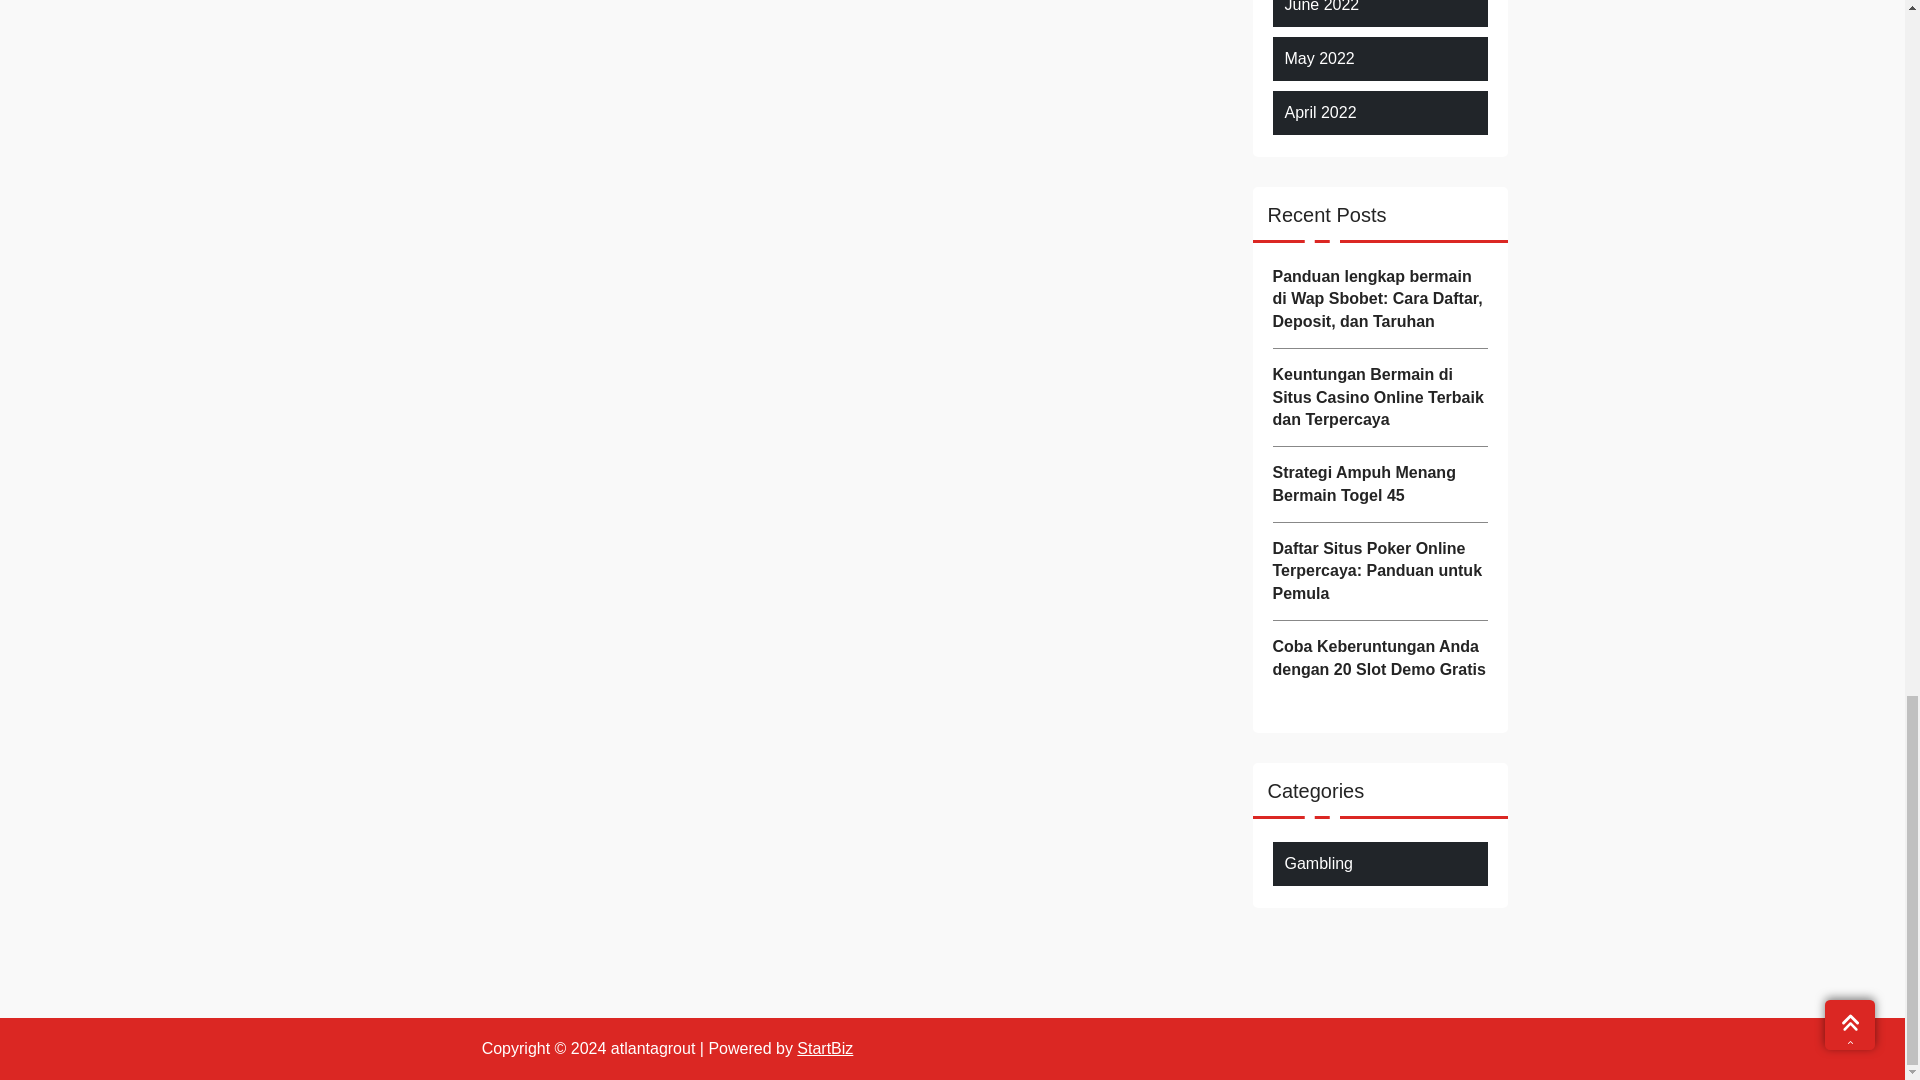  What do you see at coordinates (1378, 484) in the screenshot?
I see `Strategi Ampuh Menang Bermain Togel 45` at bounding box center [1378, 484].